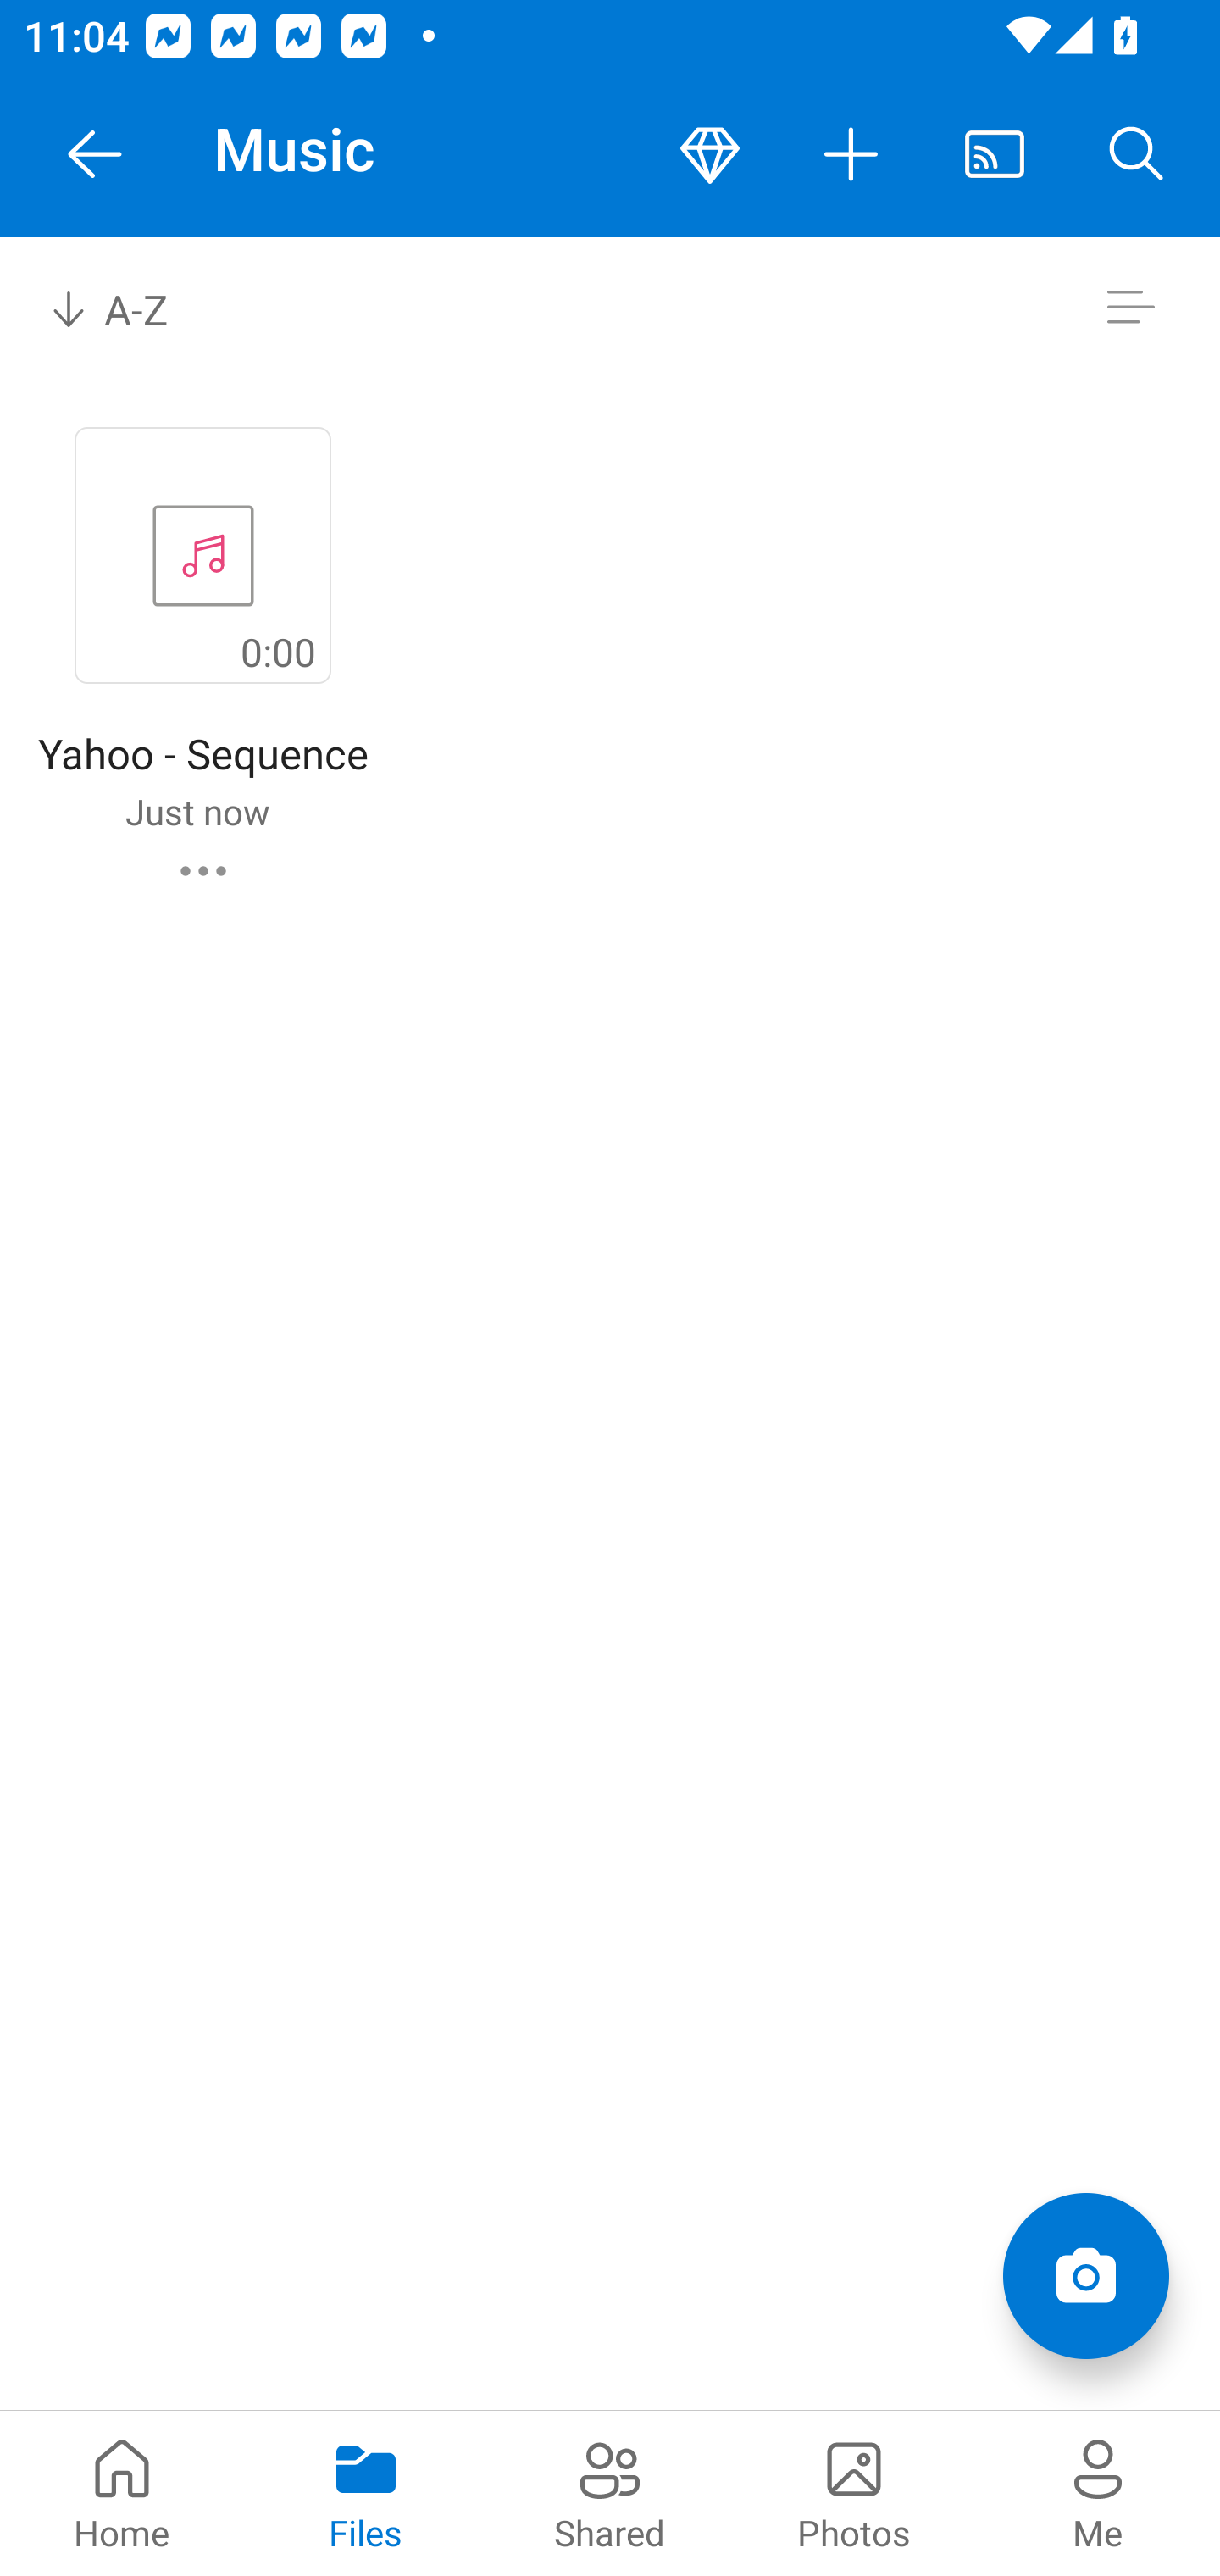 The image size is (1220, 2576). What do you see at coordinates (197, 811) in the screenshot?
I see `Just now` at bounding box center [197, 811].